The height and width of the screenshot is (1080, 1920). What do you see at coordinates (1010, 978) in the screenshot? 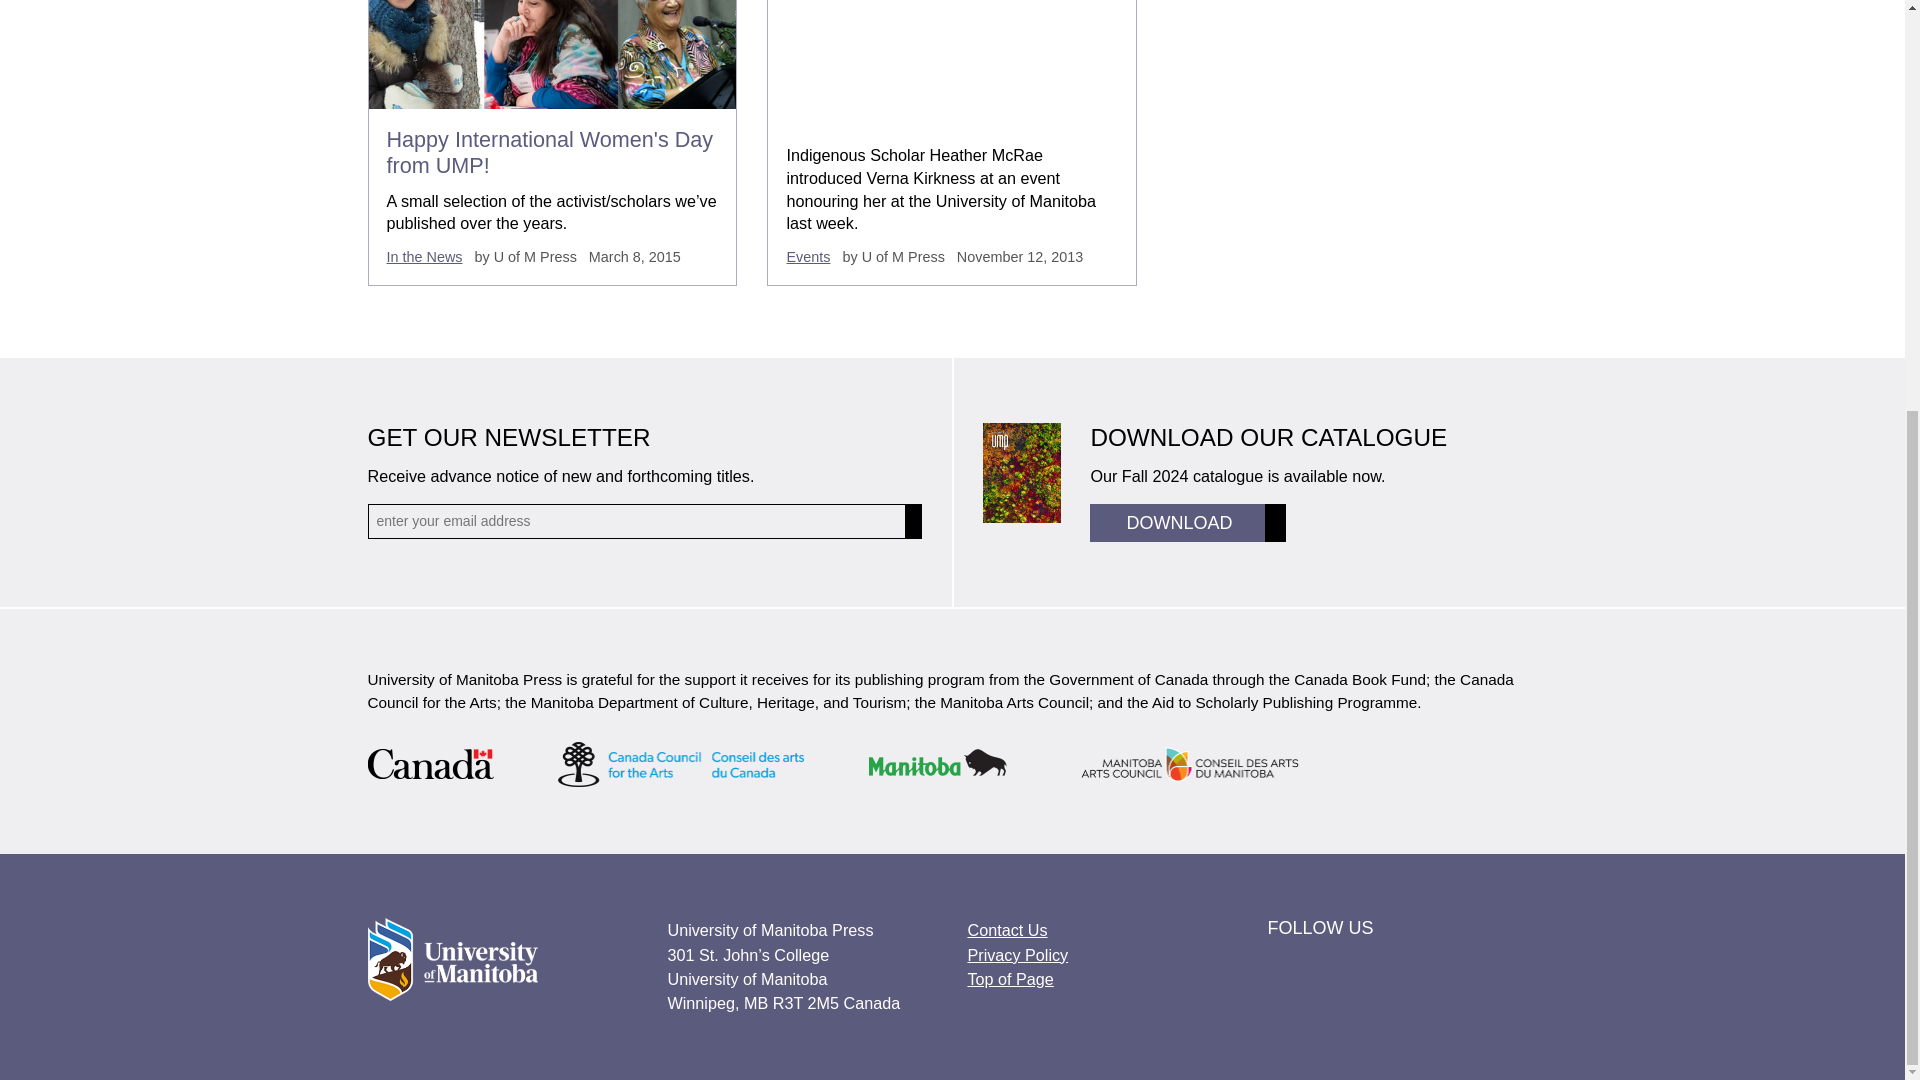
I see `Top of Page` at bounding box center [1010, 978].